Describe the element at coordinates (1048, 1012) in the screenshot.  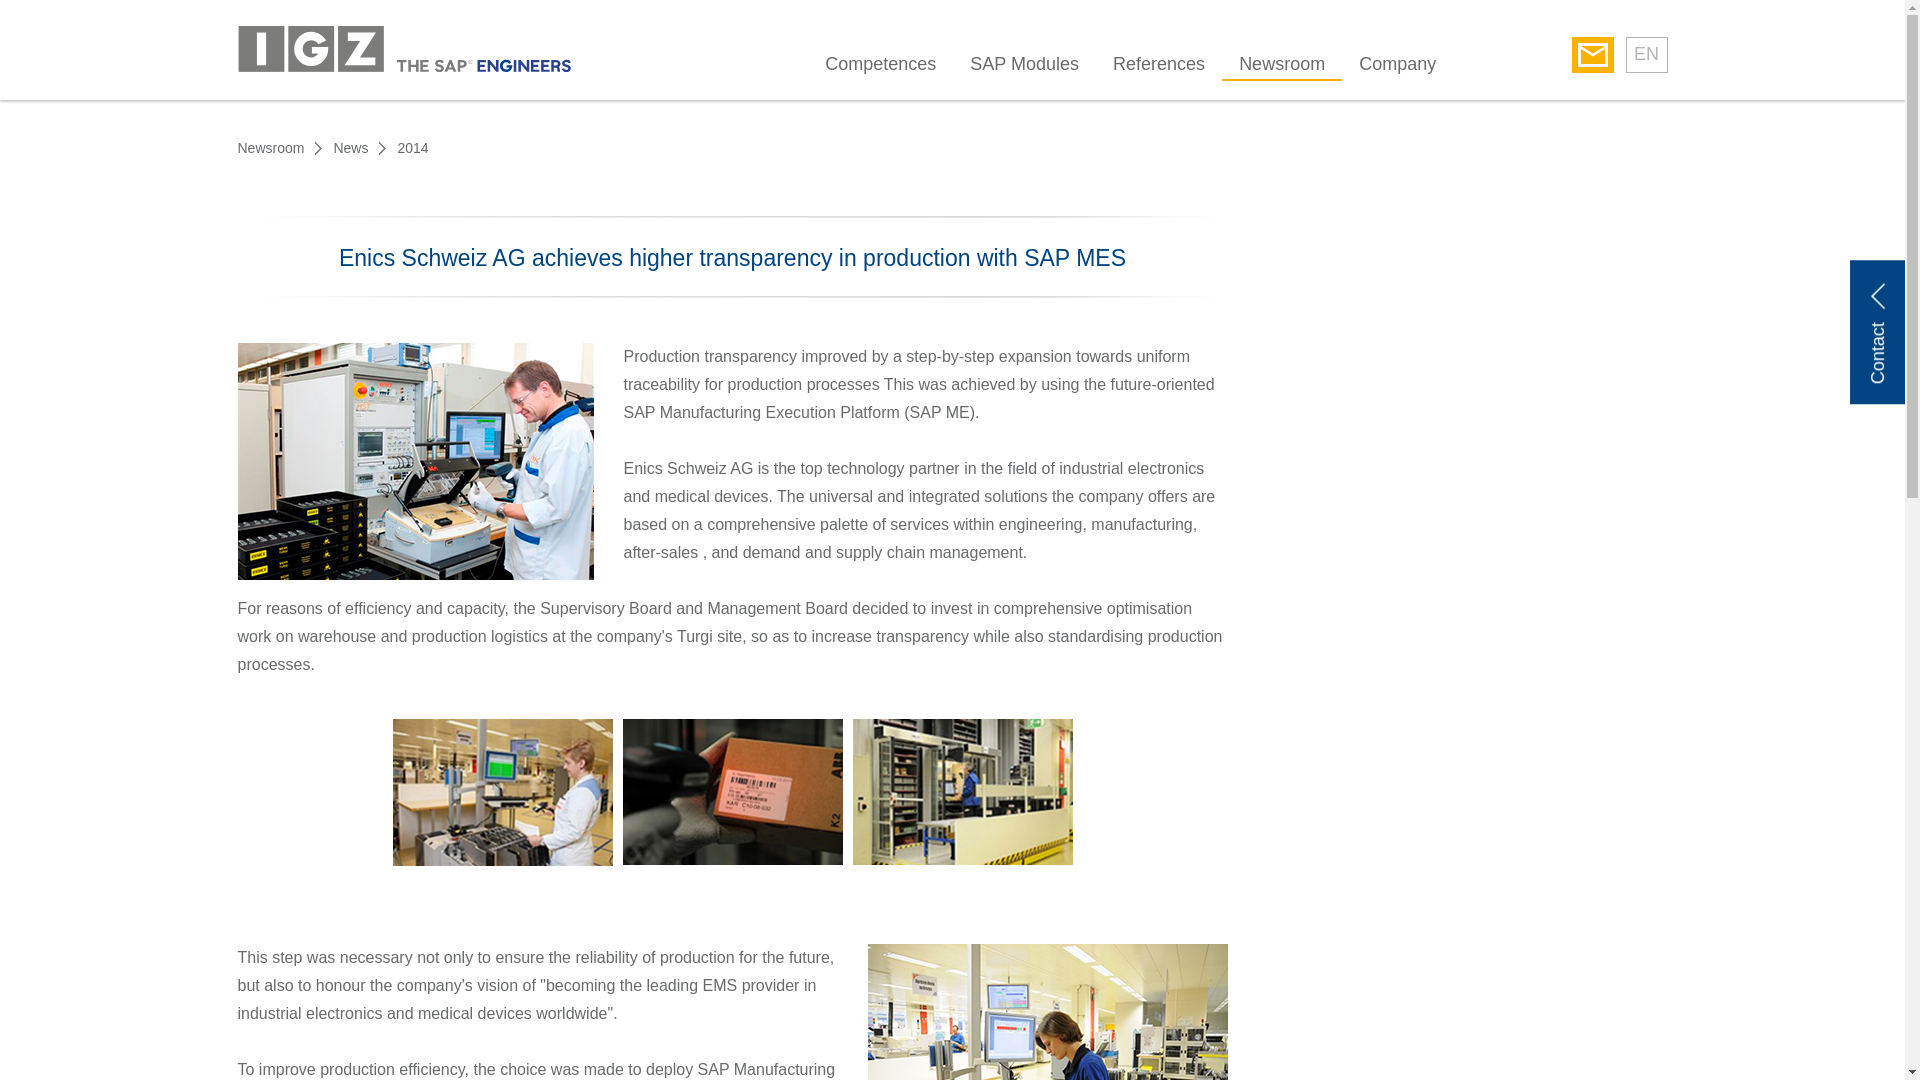
I see `Production Enics Switzerland Corporation` at that location.